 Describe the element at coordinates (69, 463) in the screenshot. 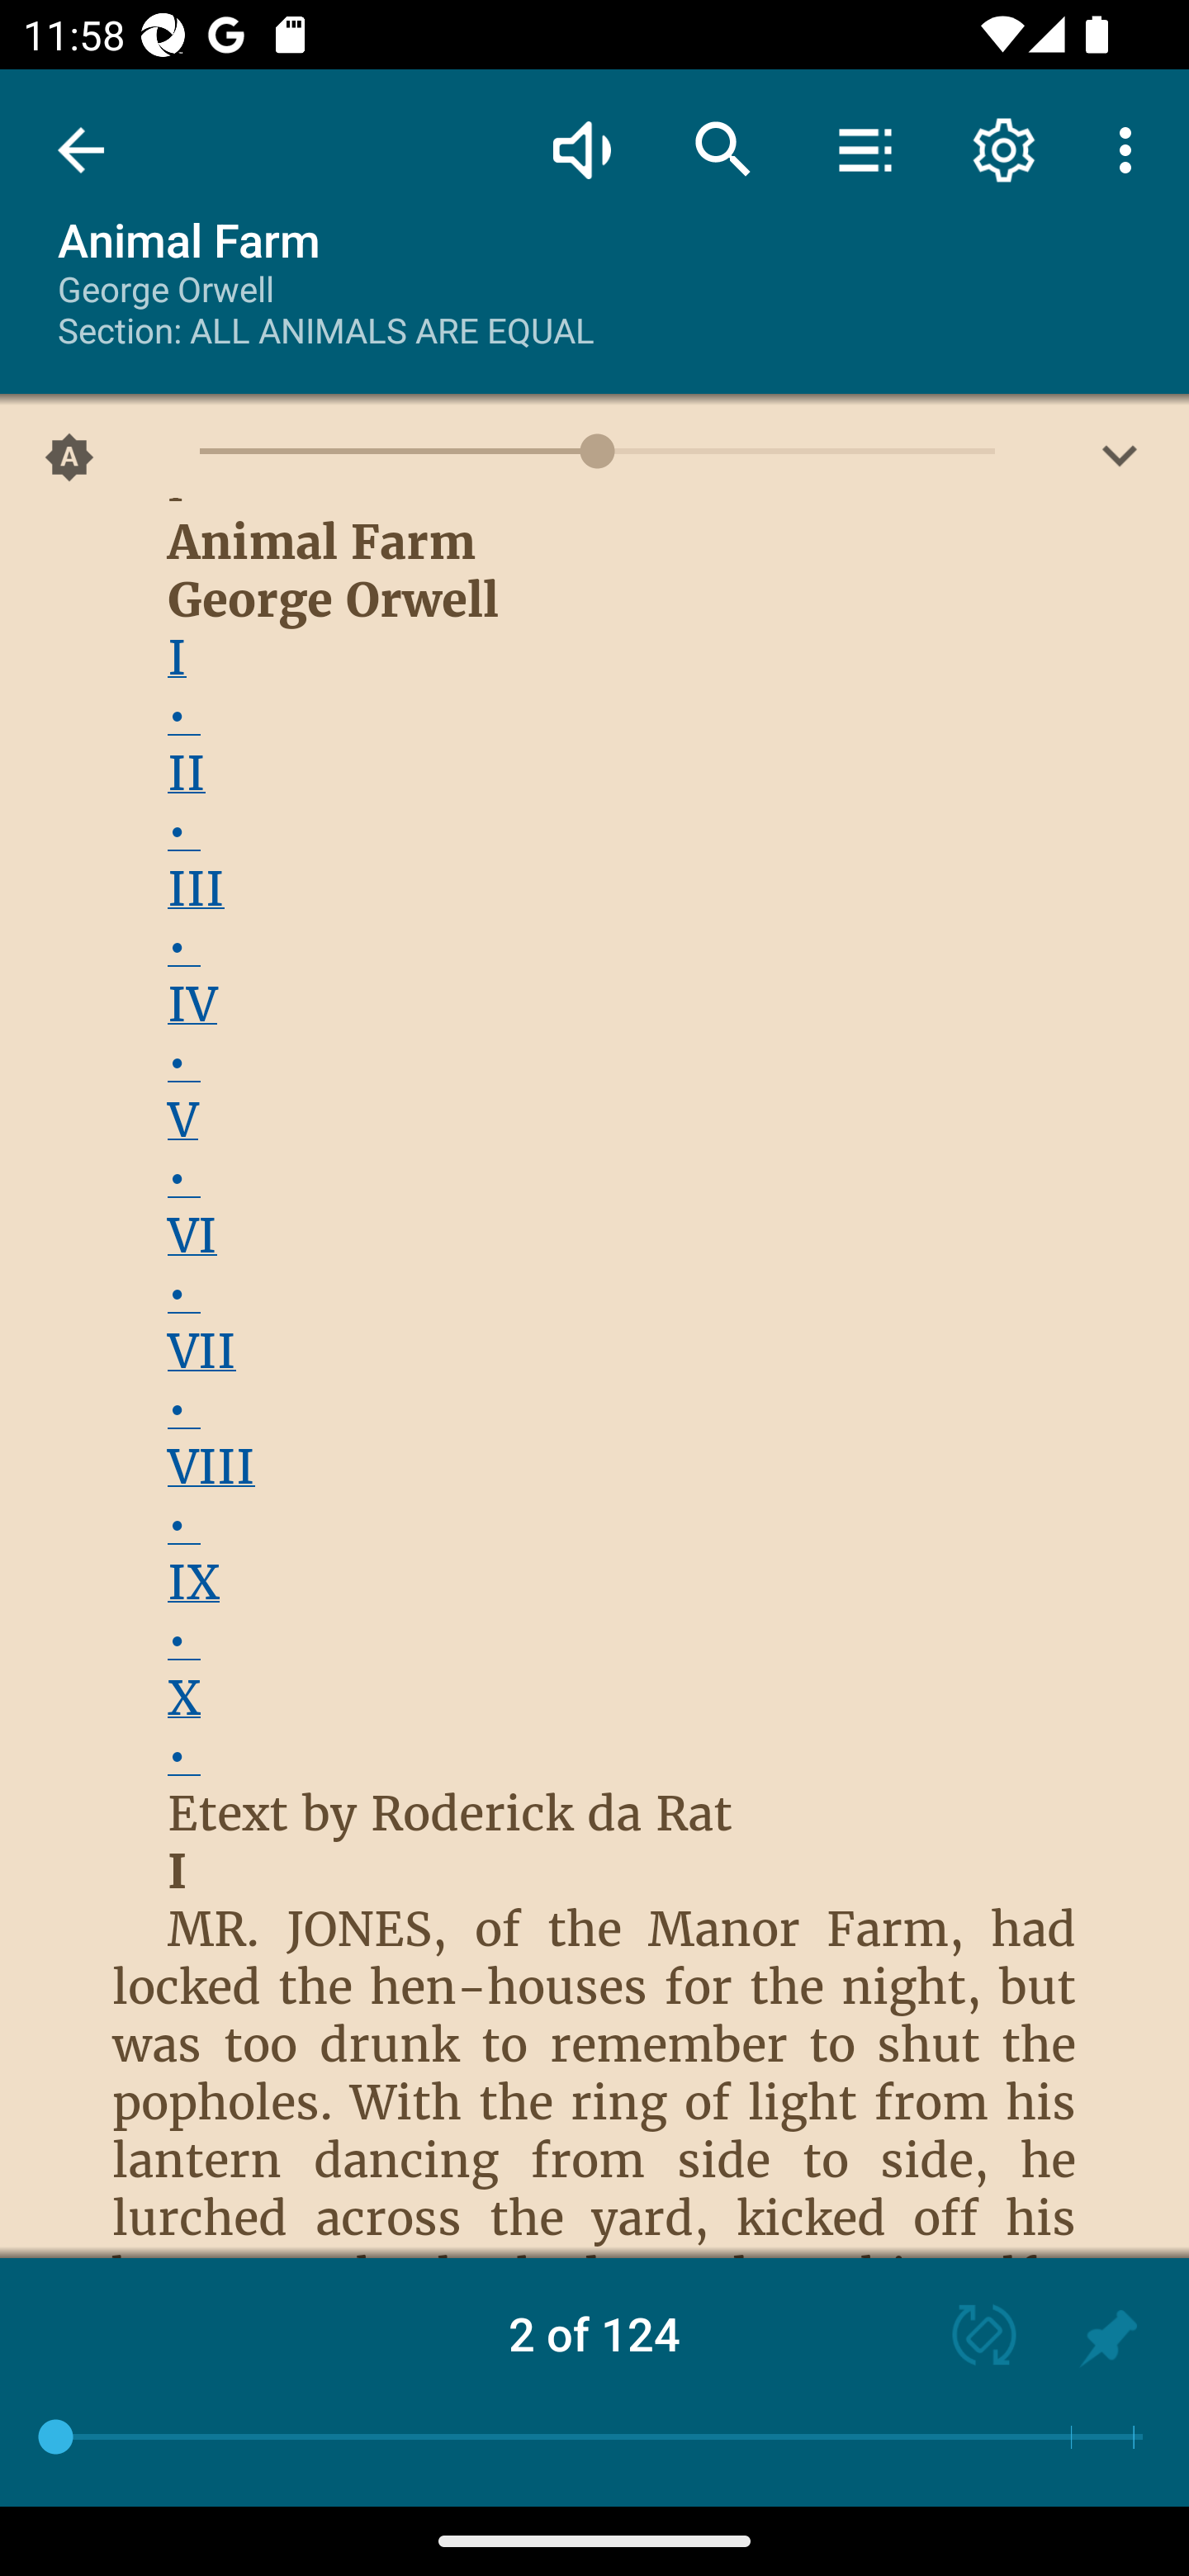

I see `Selected screen brightness` at that location.